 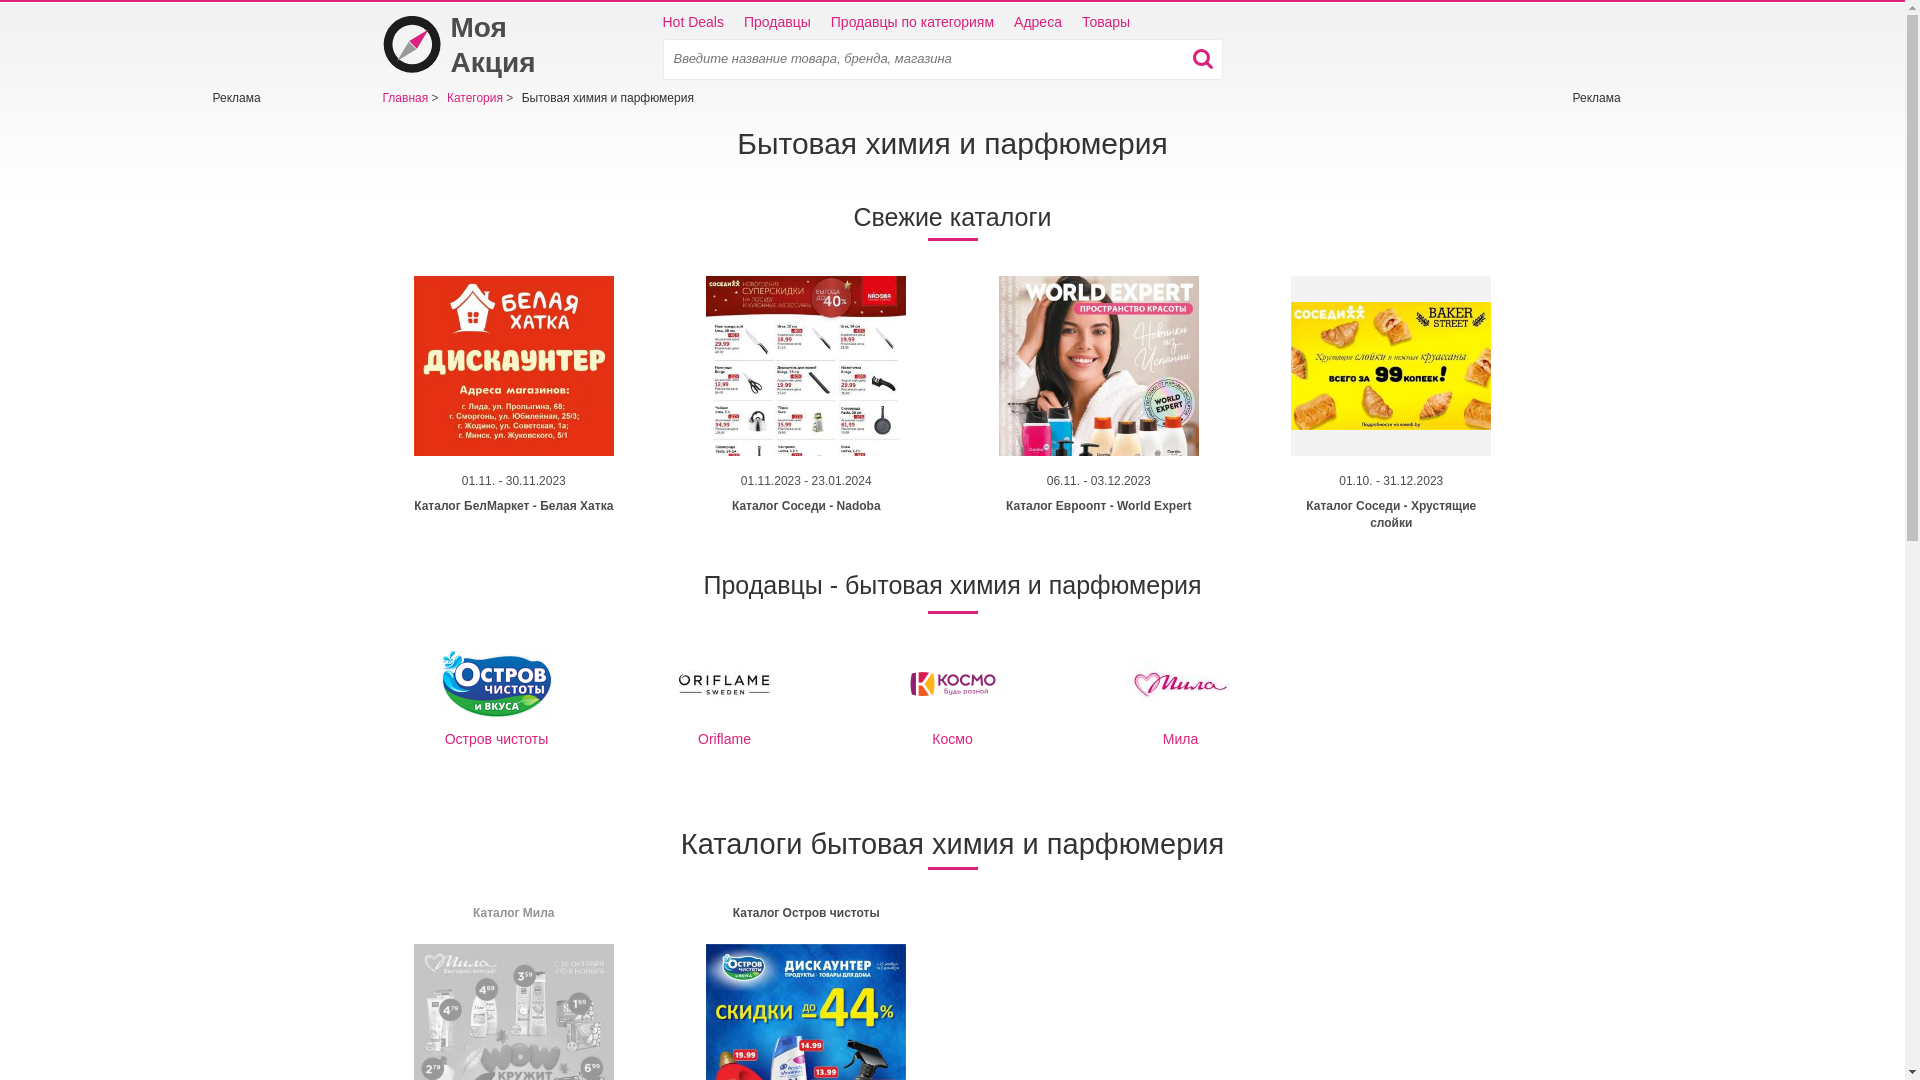 I want to click on 01.10. - 31.12.2023, so click(x=1391, y=486).